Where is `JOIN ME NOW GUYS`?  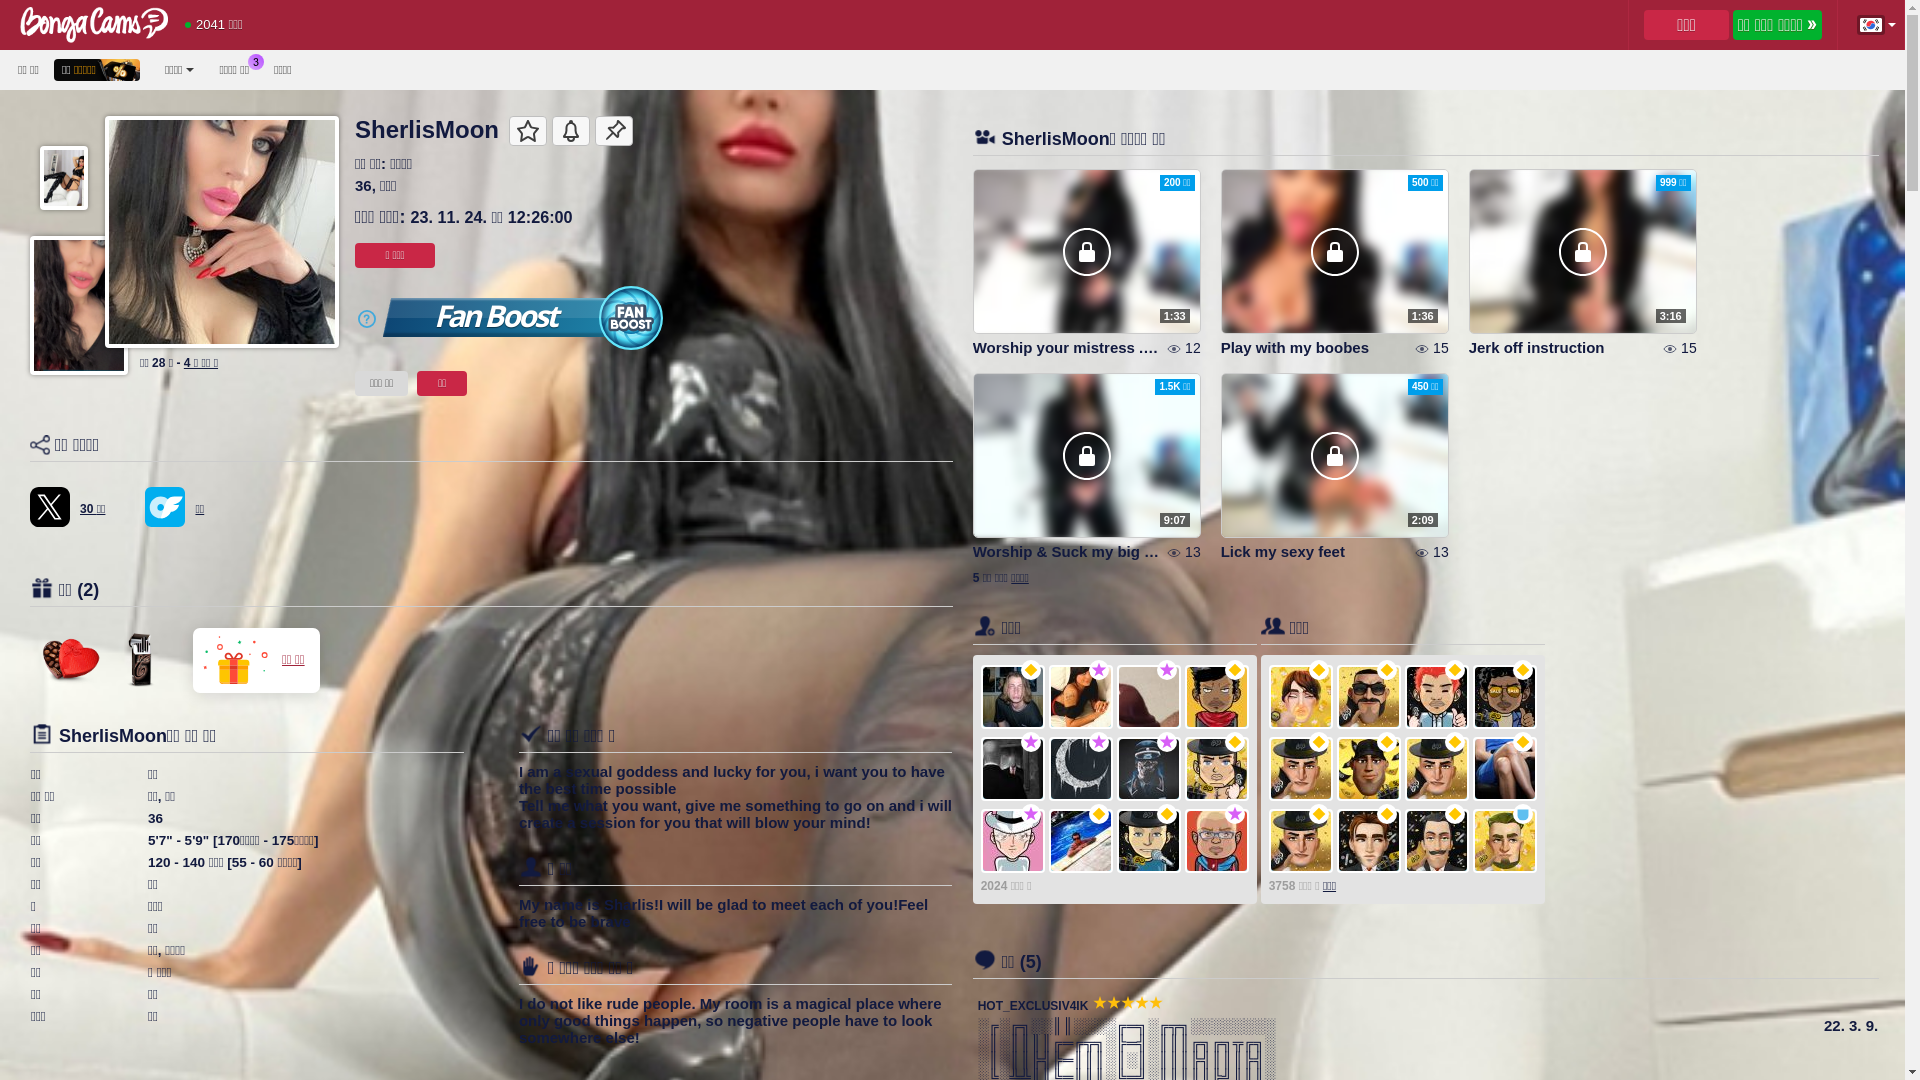 JOIN ME NOW GUYS is located at coordinates (50, 507).